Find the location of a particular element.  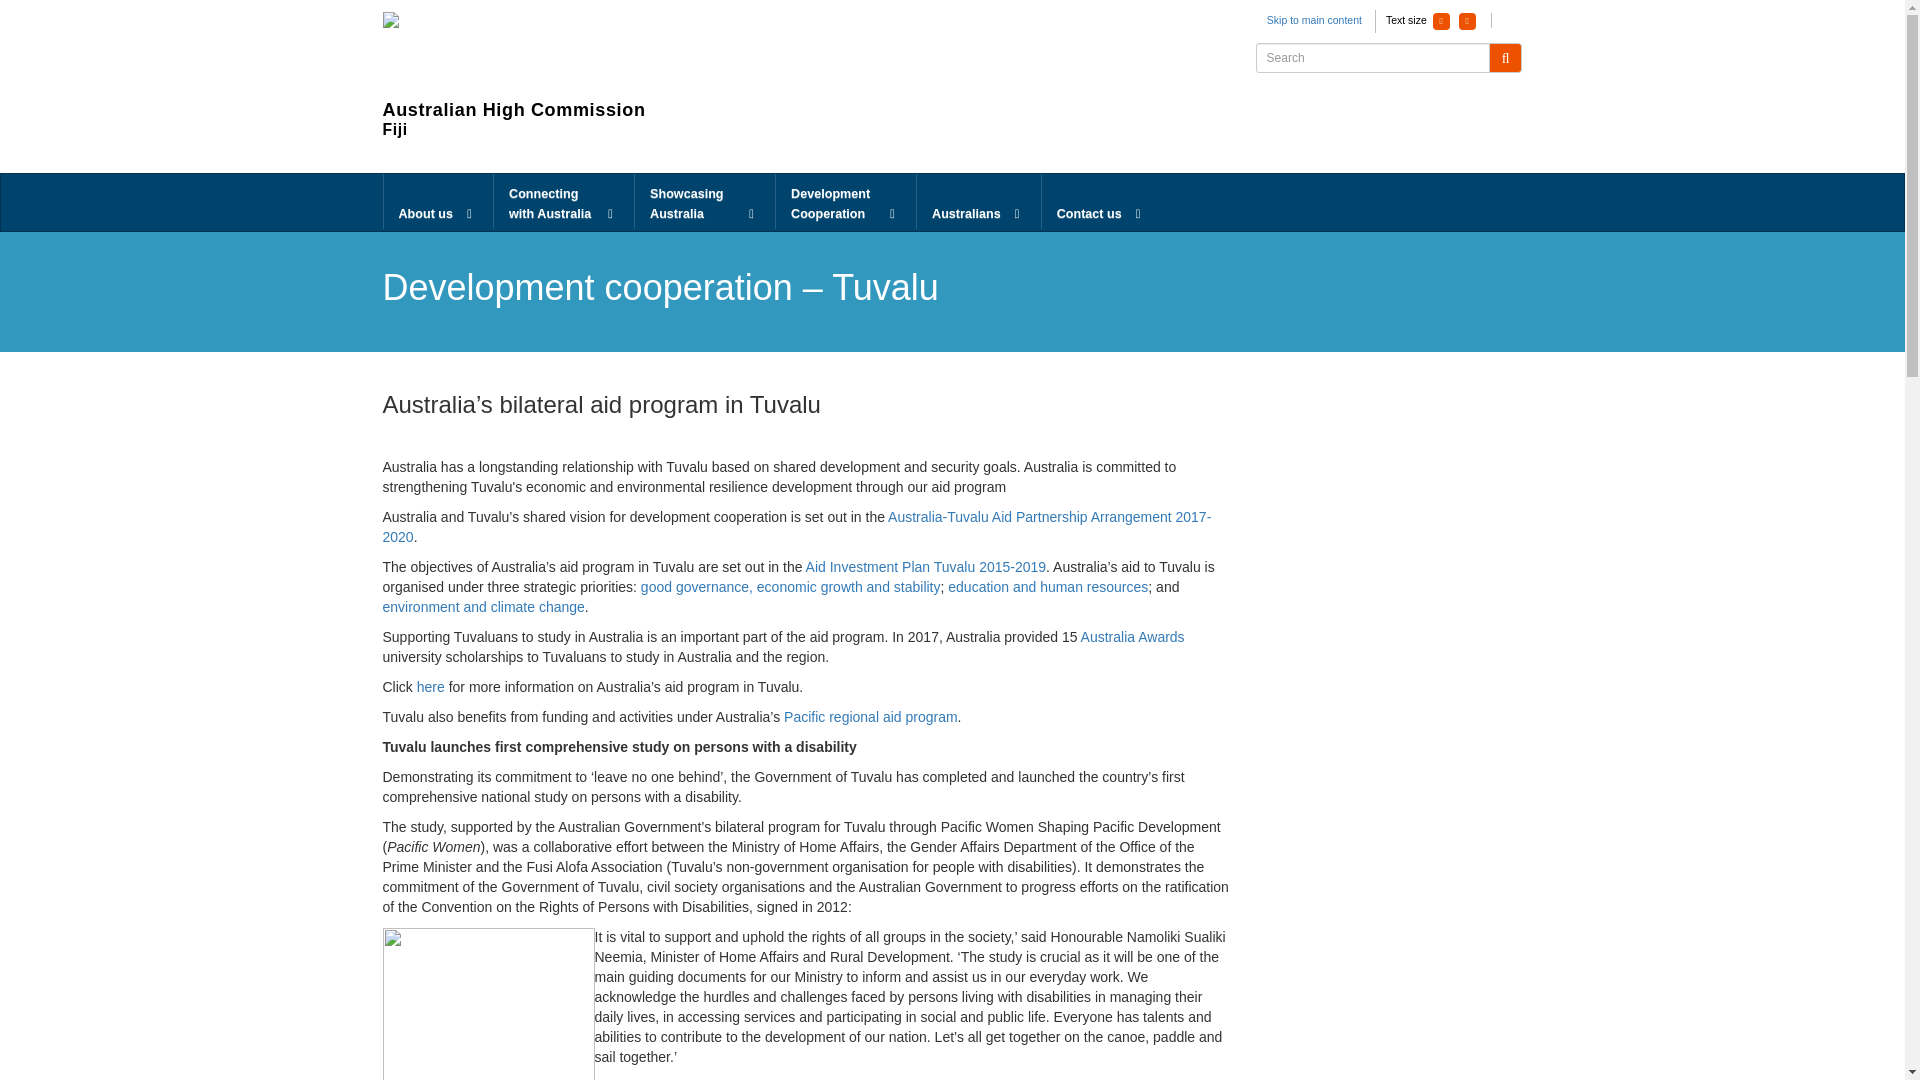

Development Cooperation   is located at coordinates (845, 202).